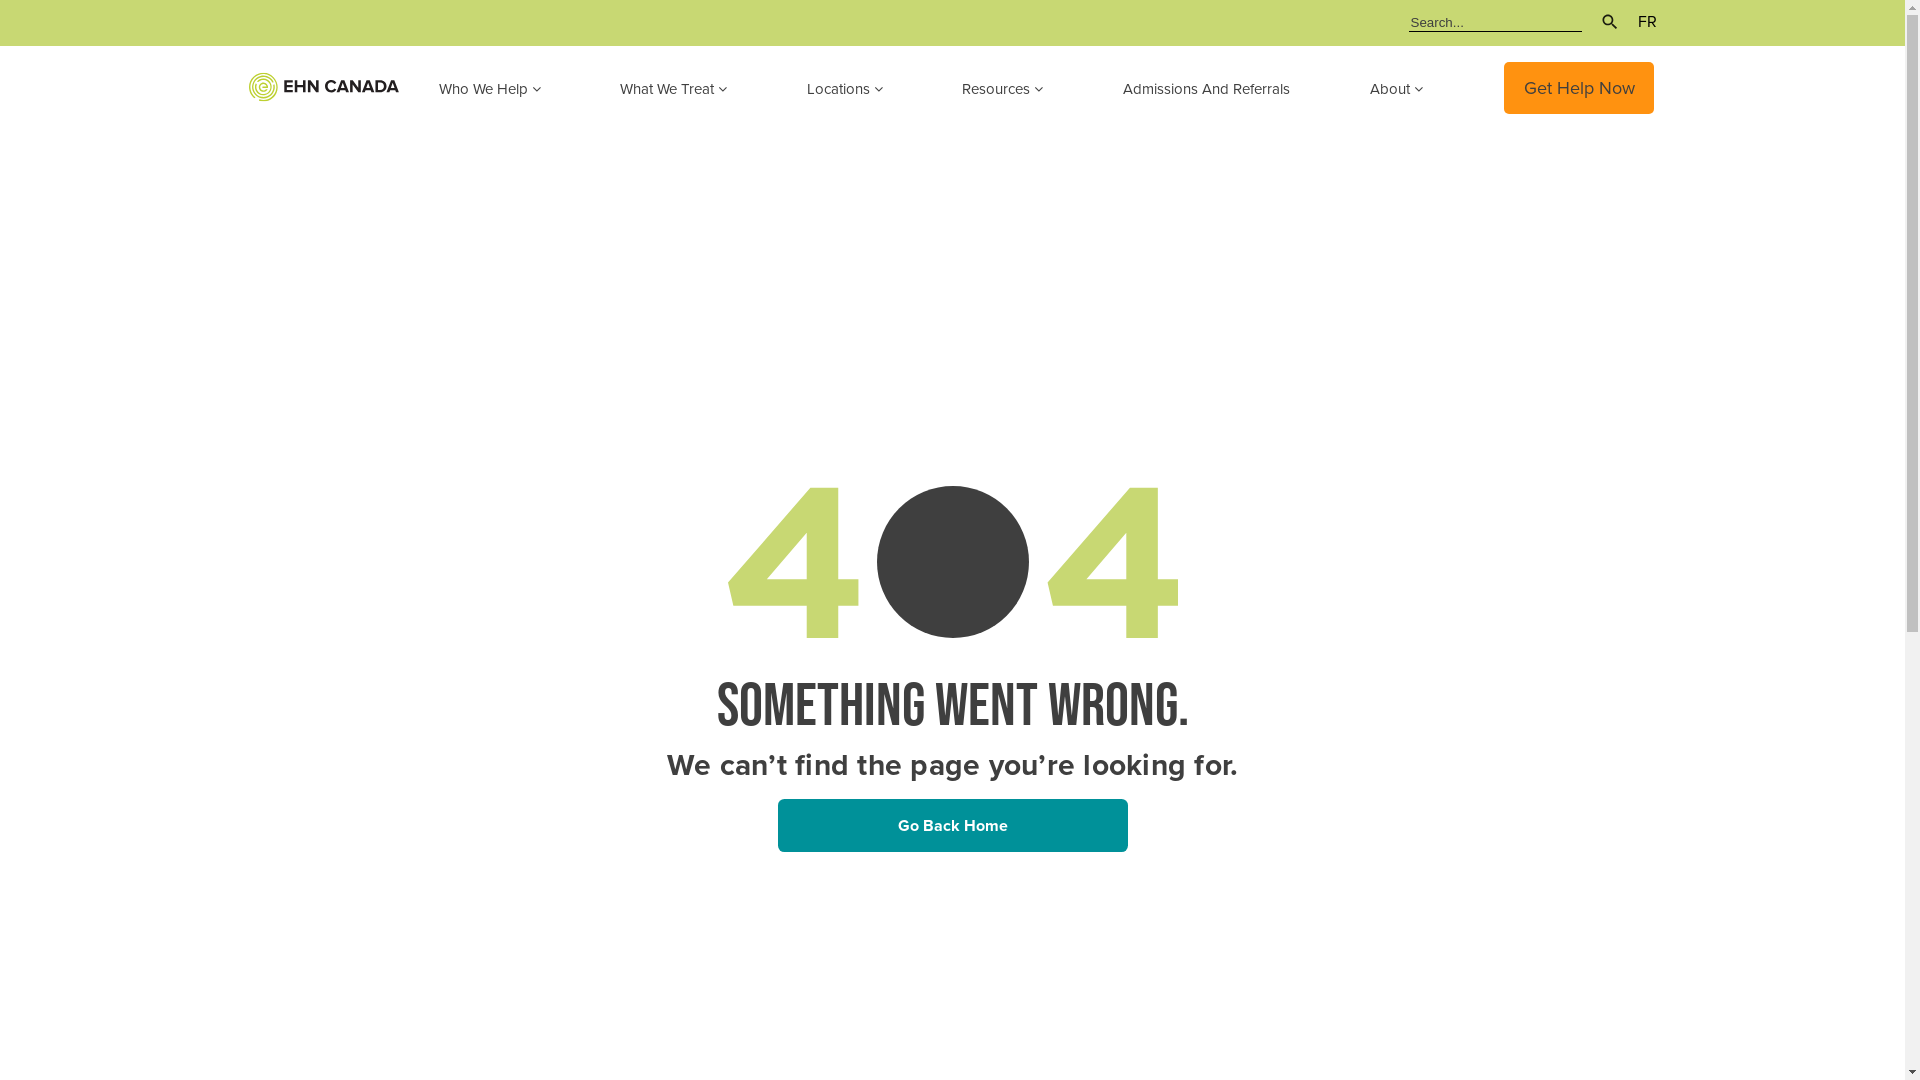 Image resolution: width=1920 pixels, height=1080 pixels. Describe the element at coordinates (1638, 23) in the screenshot. I see `FR` at that location.